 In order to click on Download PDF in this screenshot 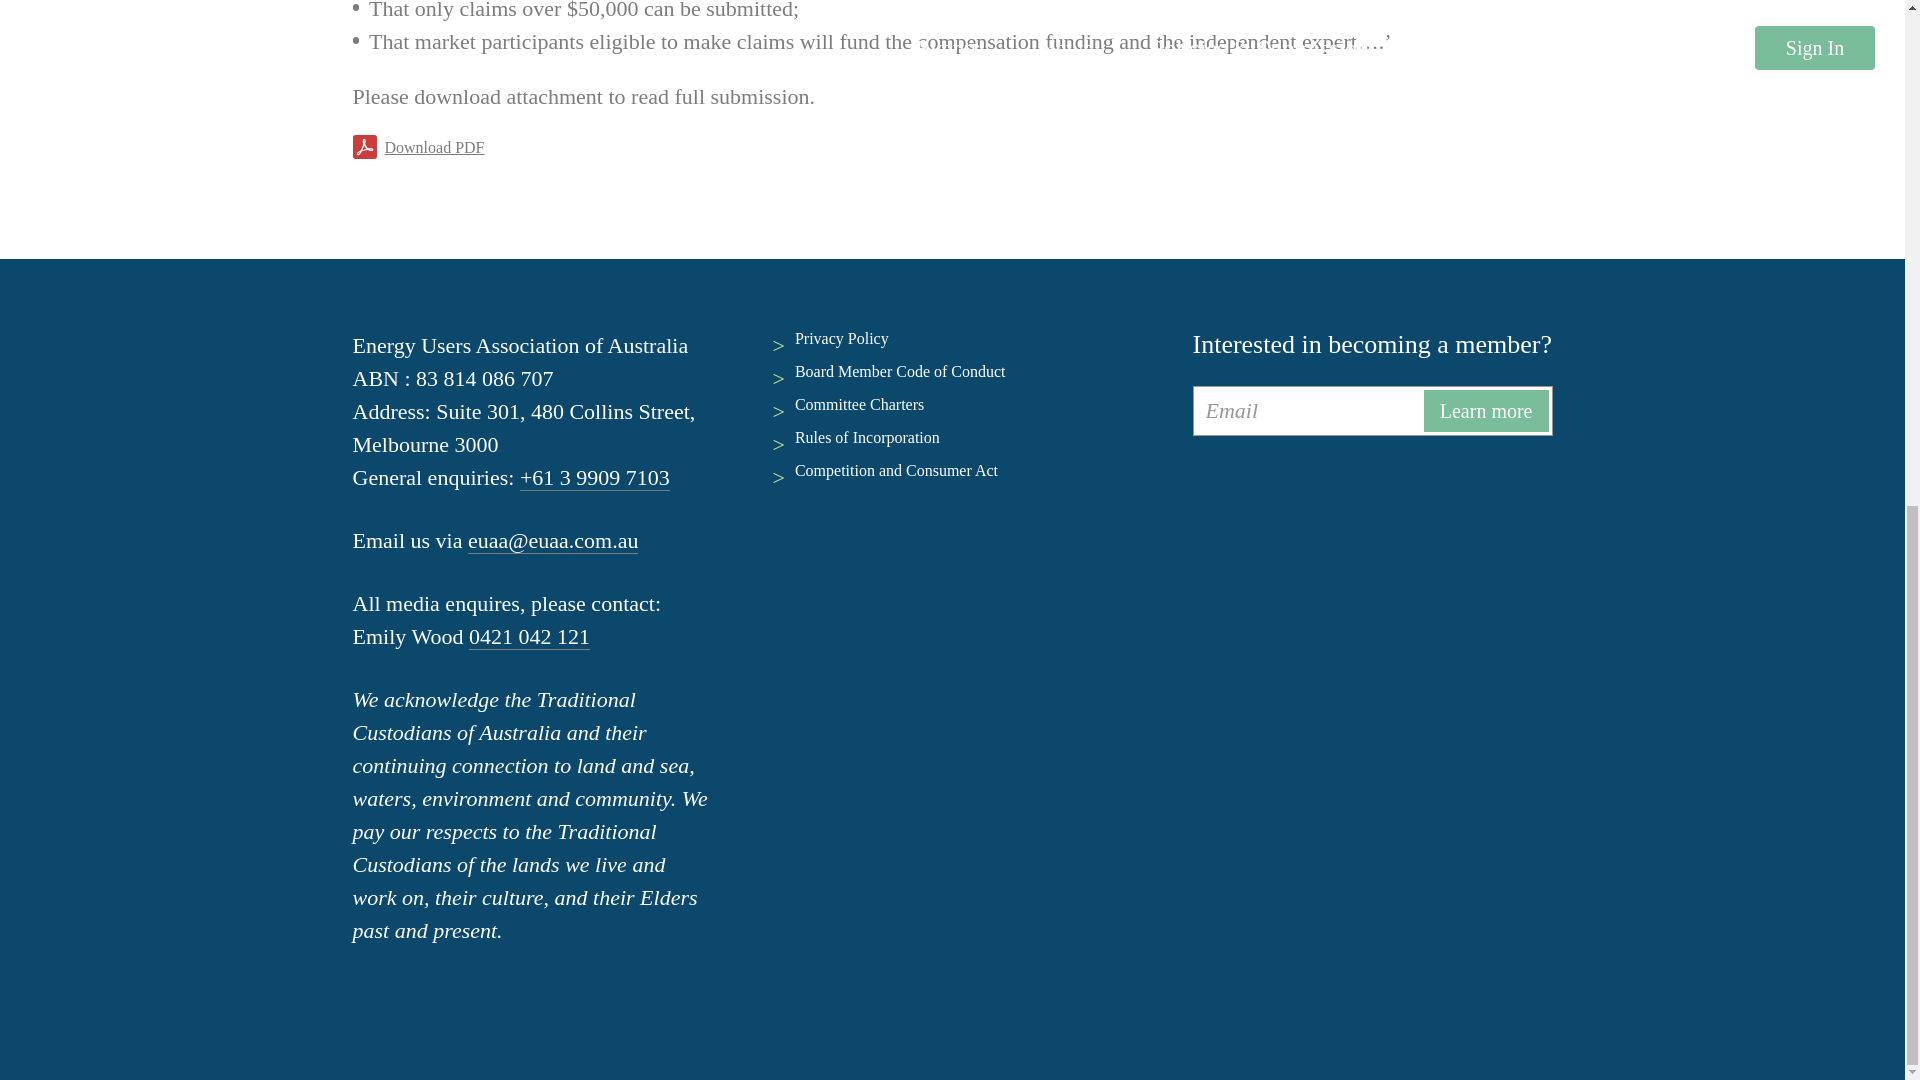, I will do `click(434, 145)`.